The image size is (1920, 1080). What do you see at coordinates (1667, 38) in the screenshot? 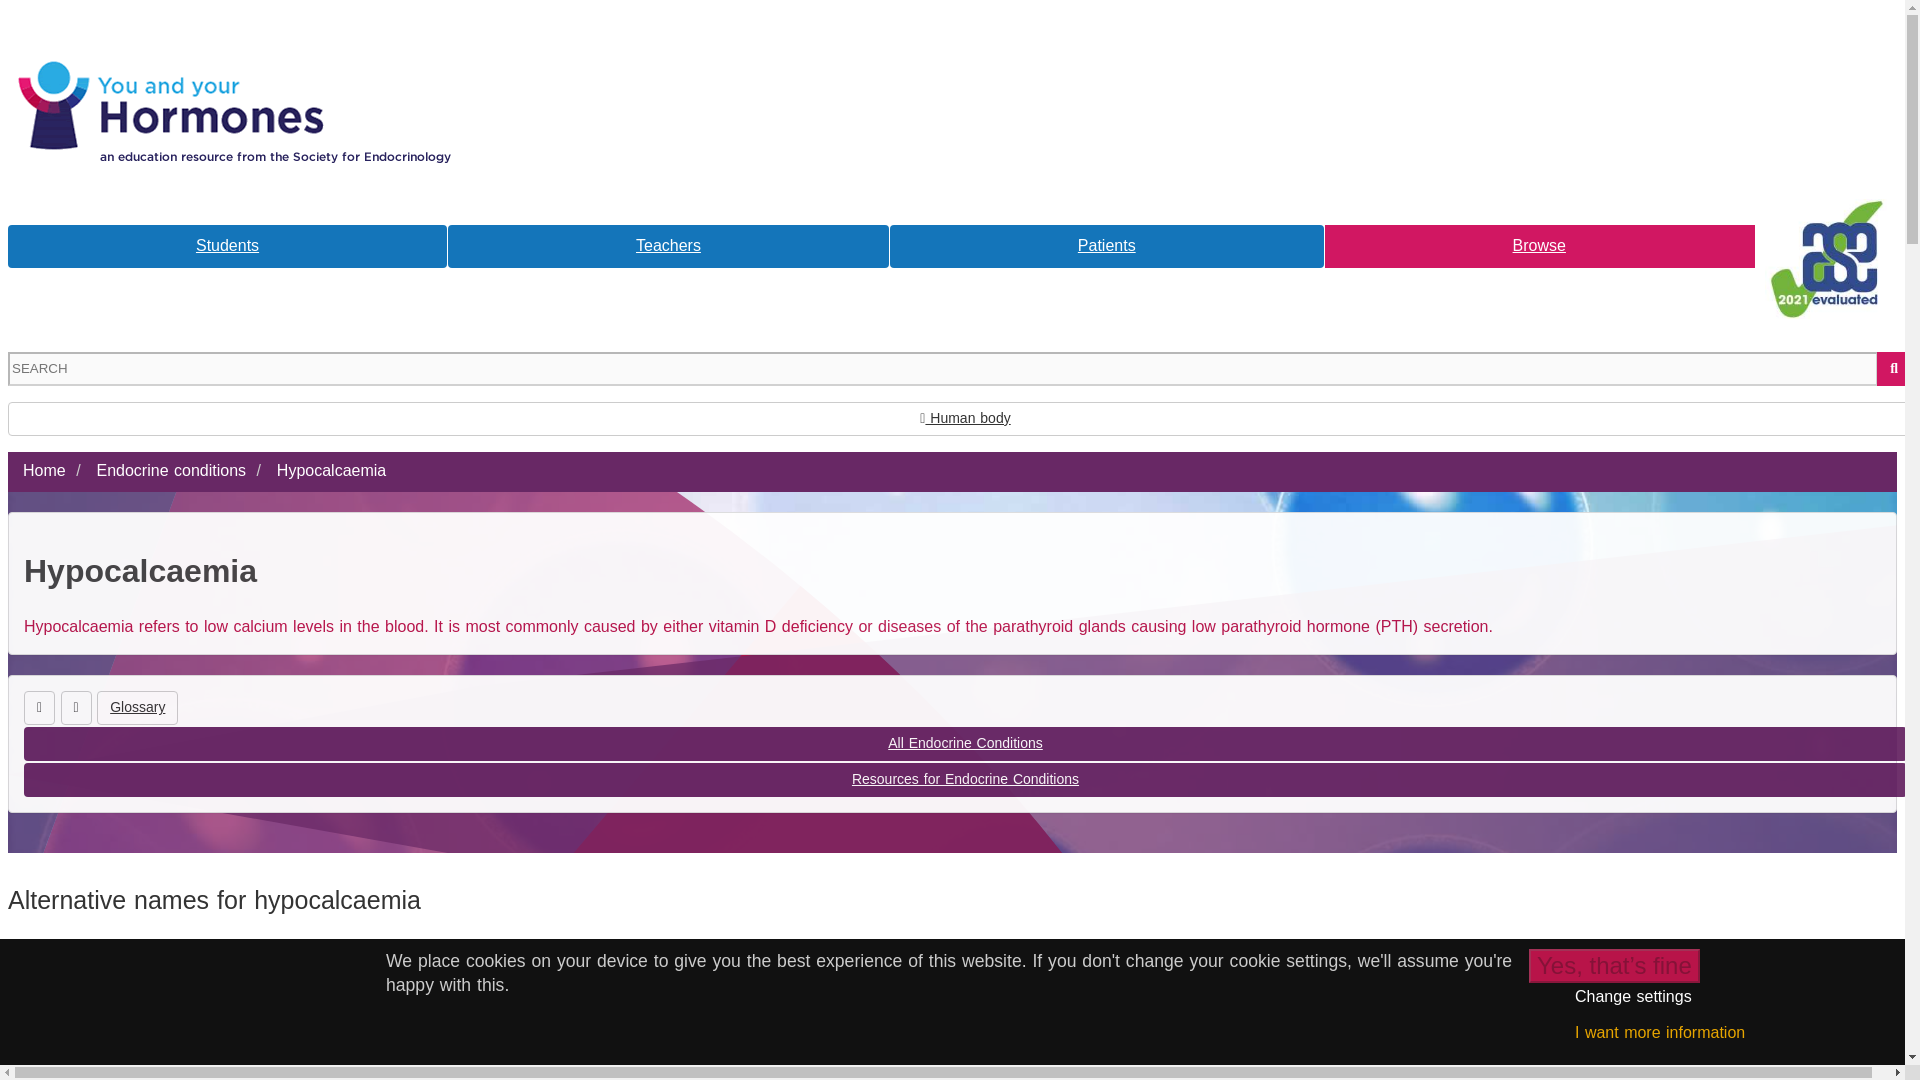
I see `News` at bounding box center [1667, 38].